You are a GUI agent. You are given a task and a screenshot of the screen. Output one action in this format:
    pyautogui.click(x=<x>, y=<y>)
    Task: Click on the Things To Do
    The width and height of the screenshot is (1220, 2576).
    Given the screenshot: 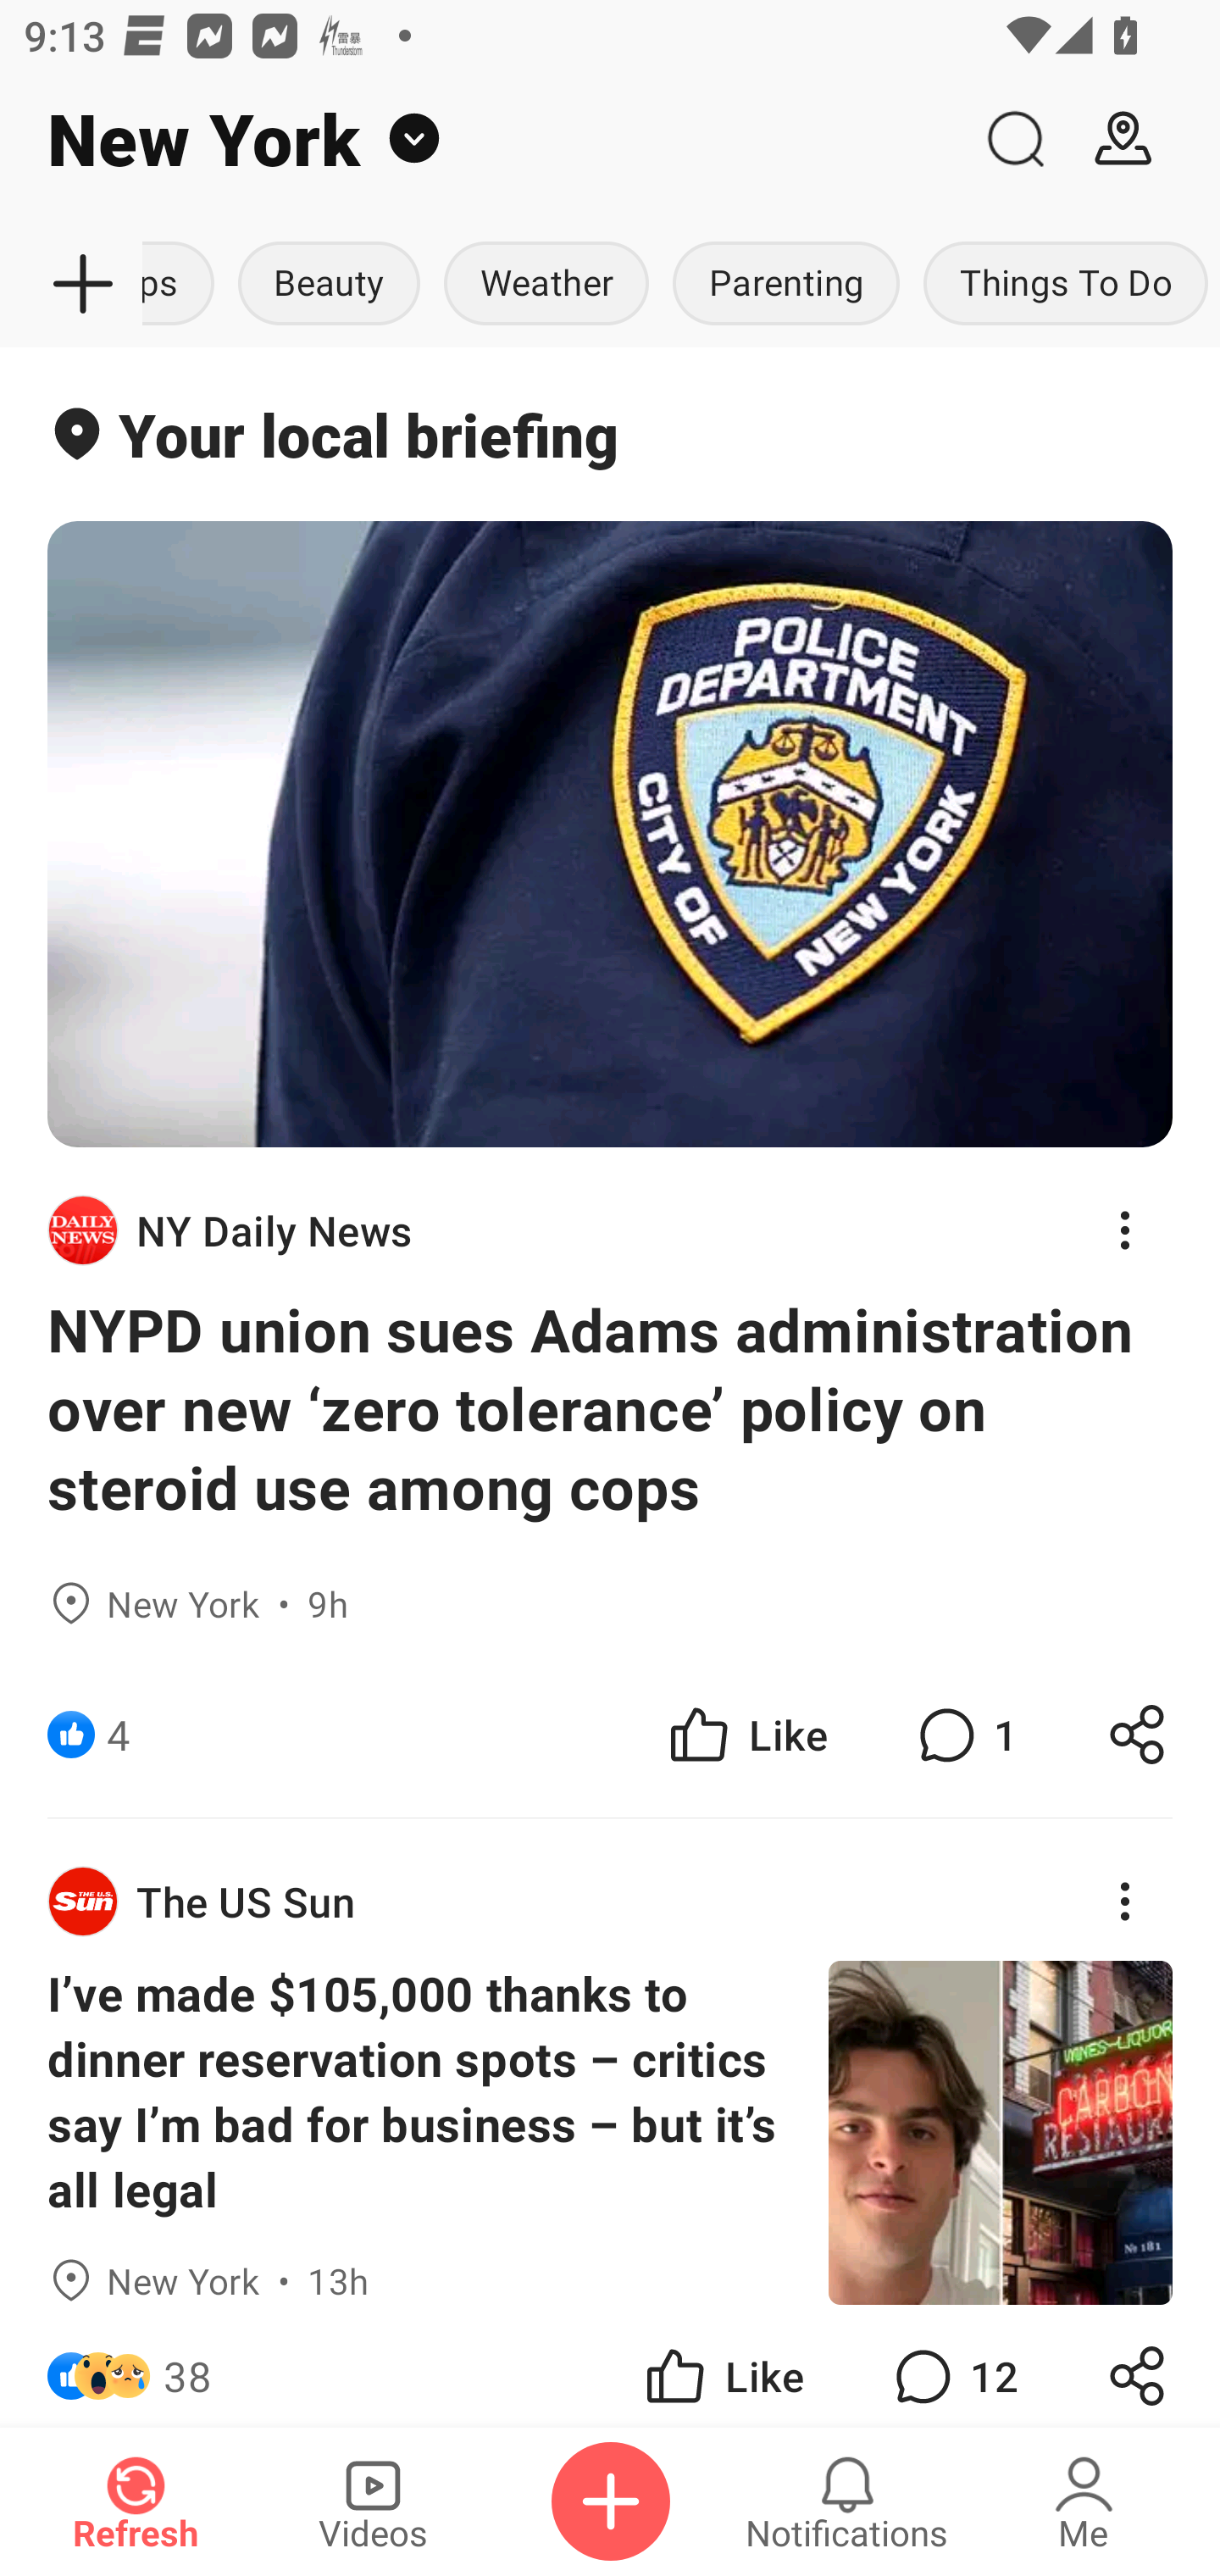 What is the action you would take?
    pyautogui.click(x=1066, y=285)
    